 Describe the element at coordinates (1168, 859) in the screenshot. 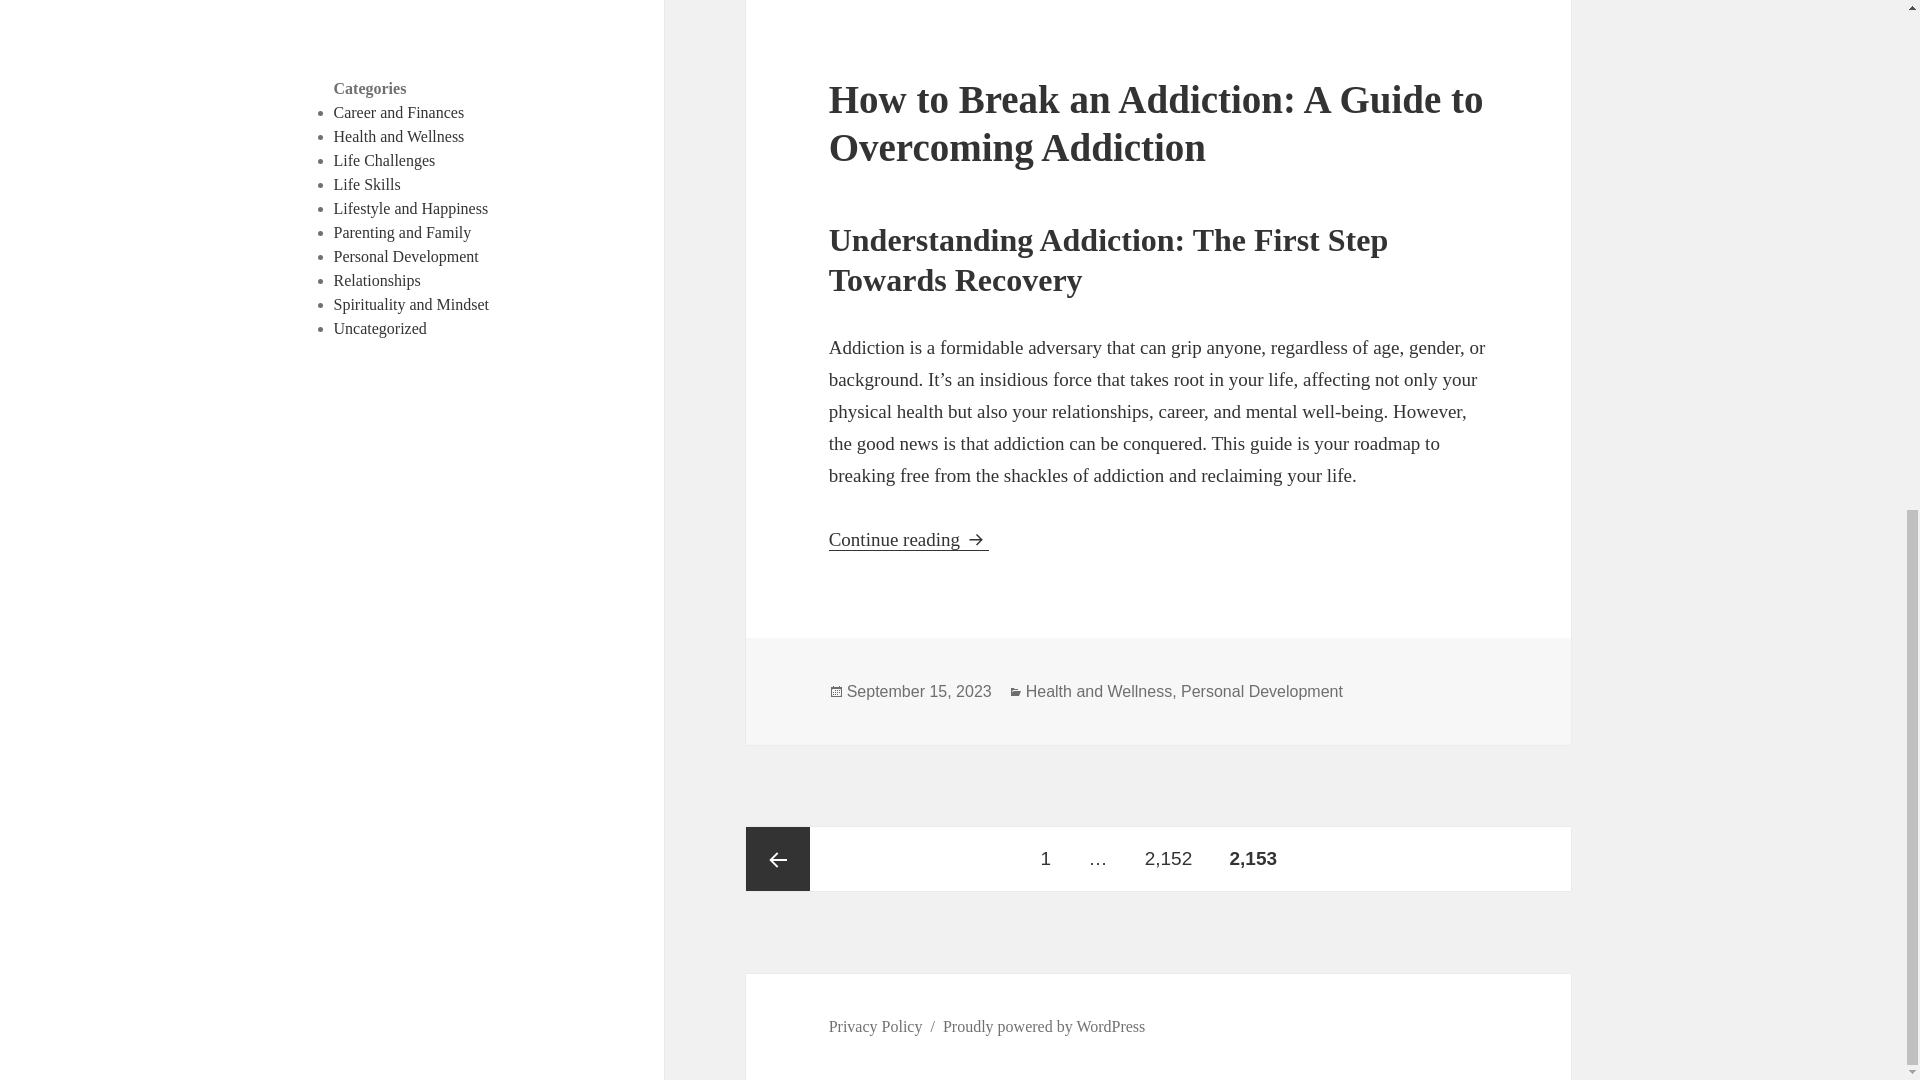

I see `Personal Development` at that location.